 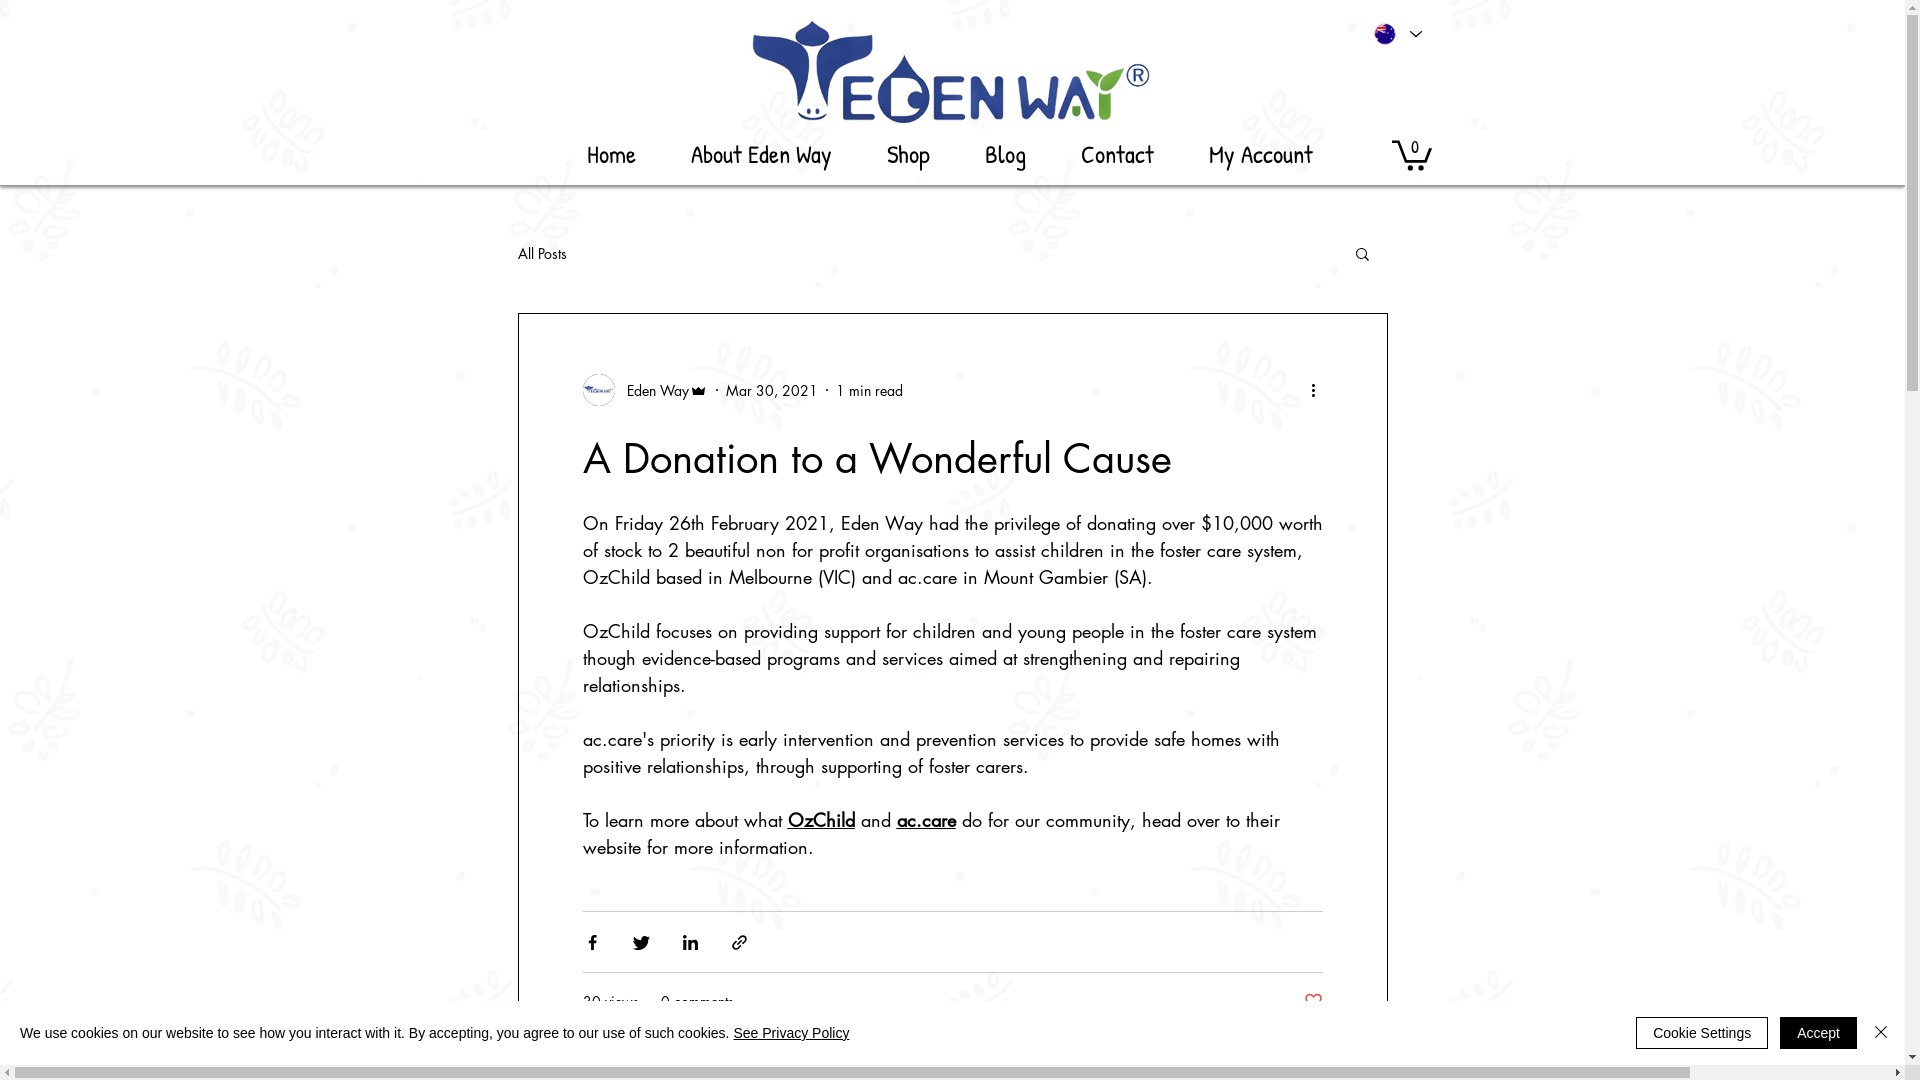 What do you see at coordinates (612, 154) in the screenshot?
I see `Home` at bounding box center [612, 154].